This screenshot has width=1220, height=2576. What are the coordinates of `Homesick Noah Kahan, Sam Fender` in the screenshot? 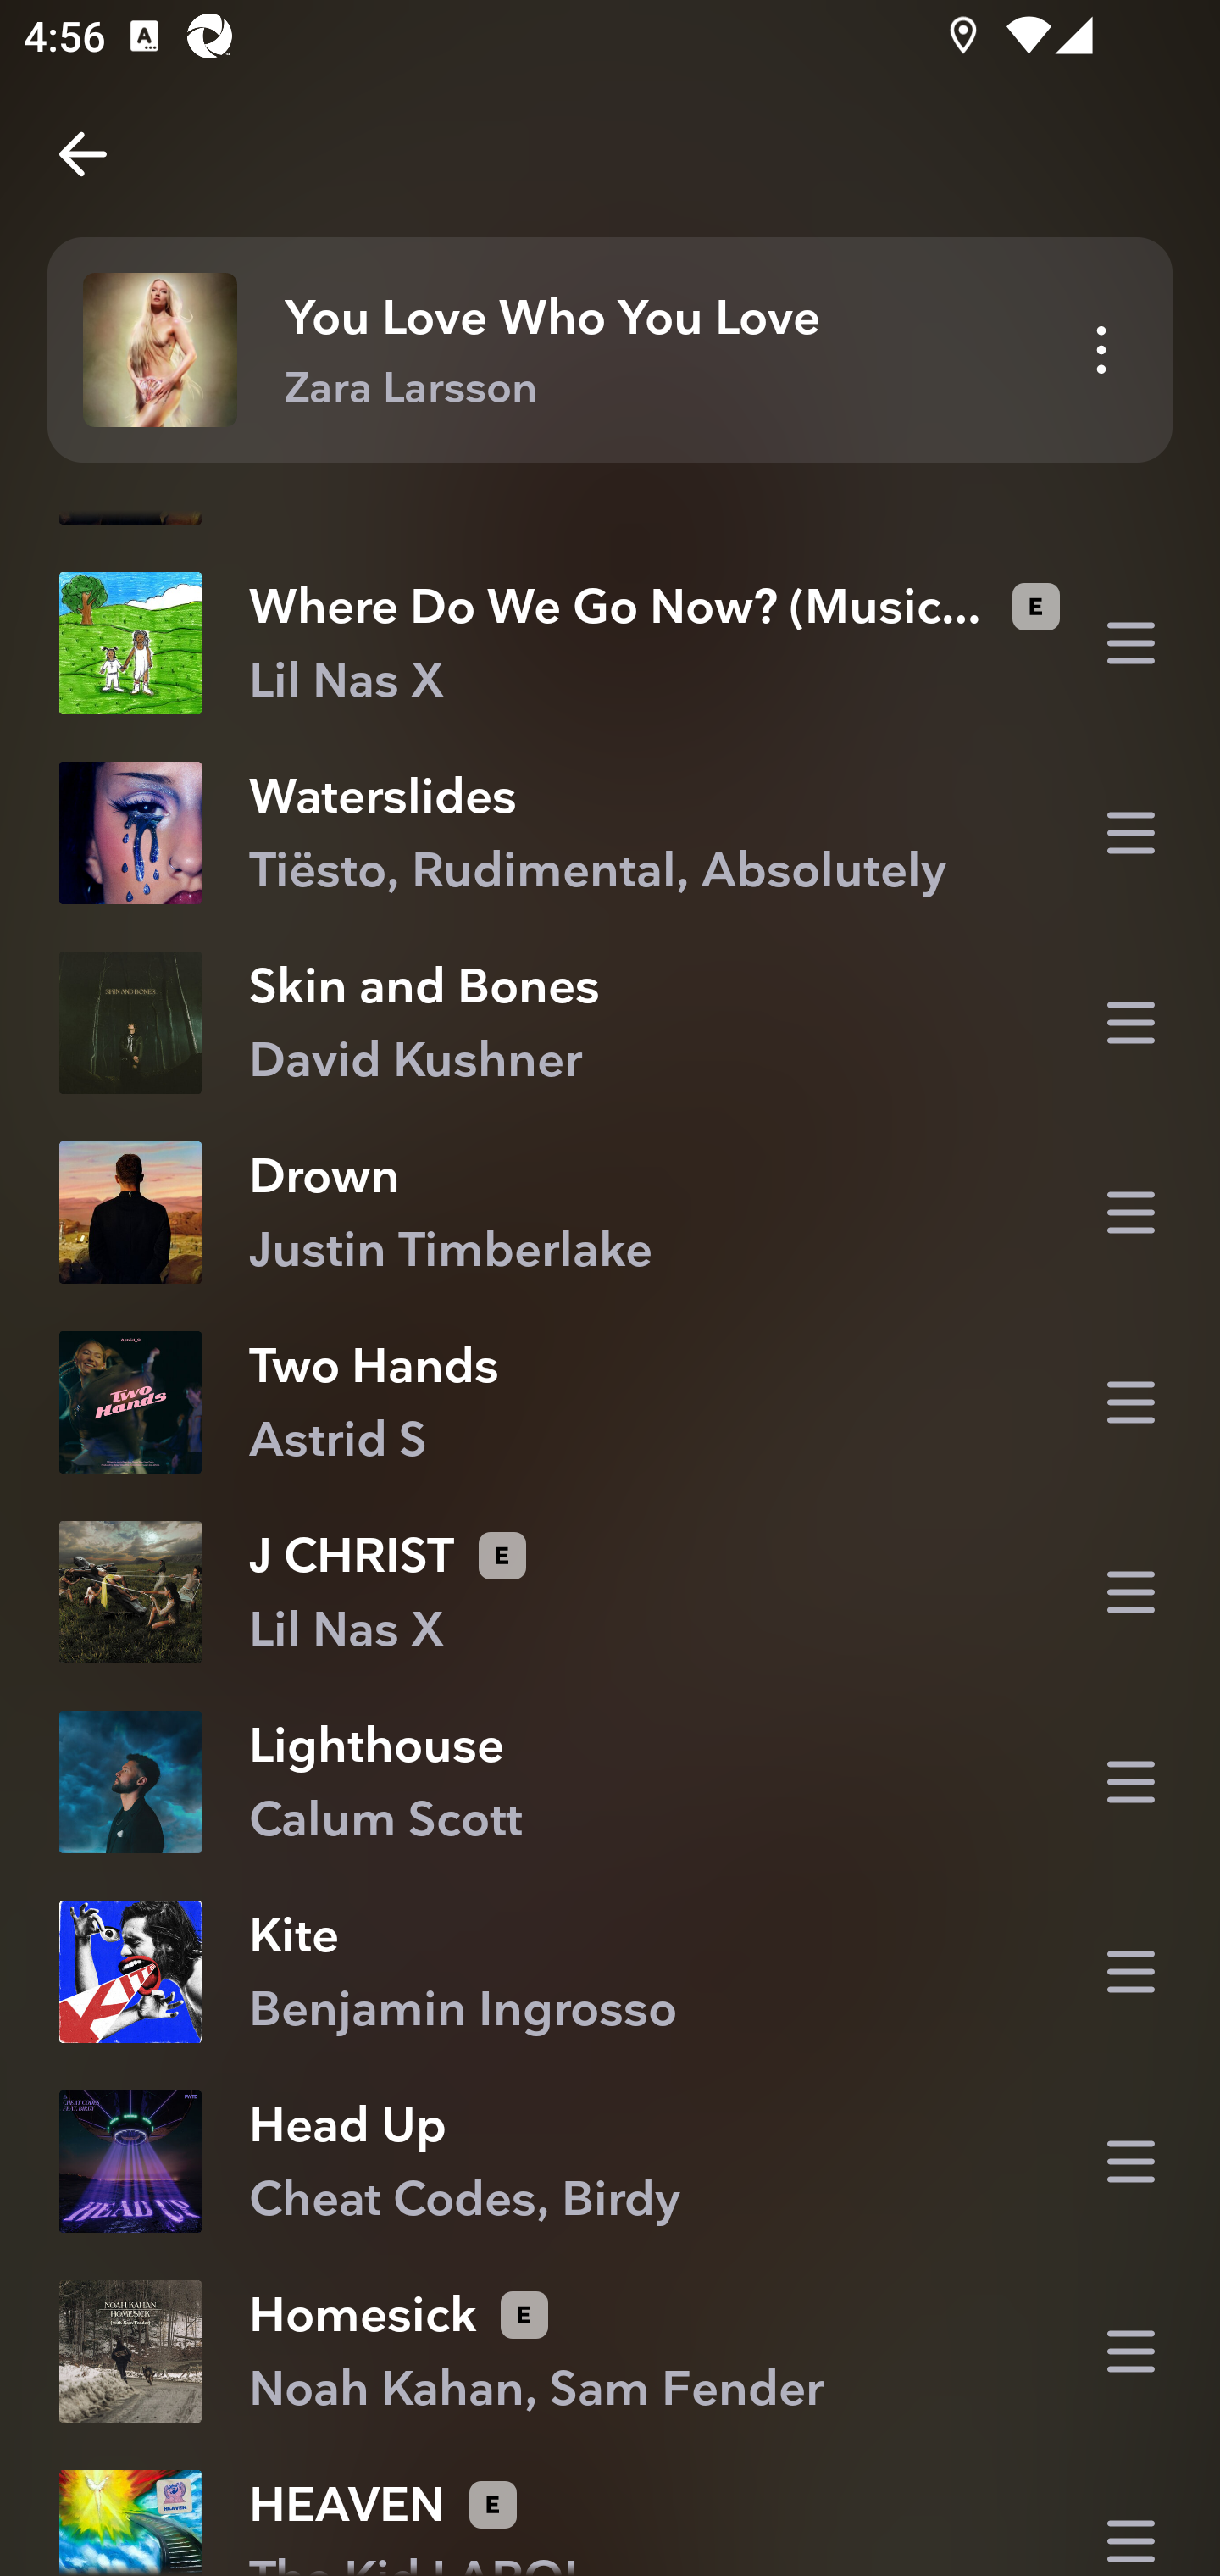 It's located at (610, 2352).